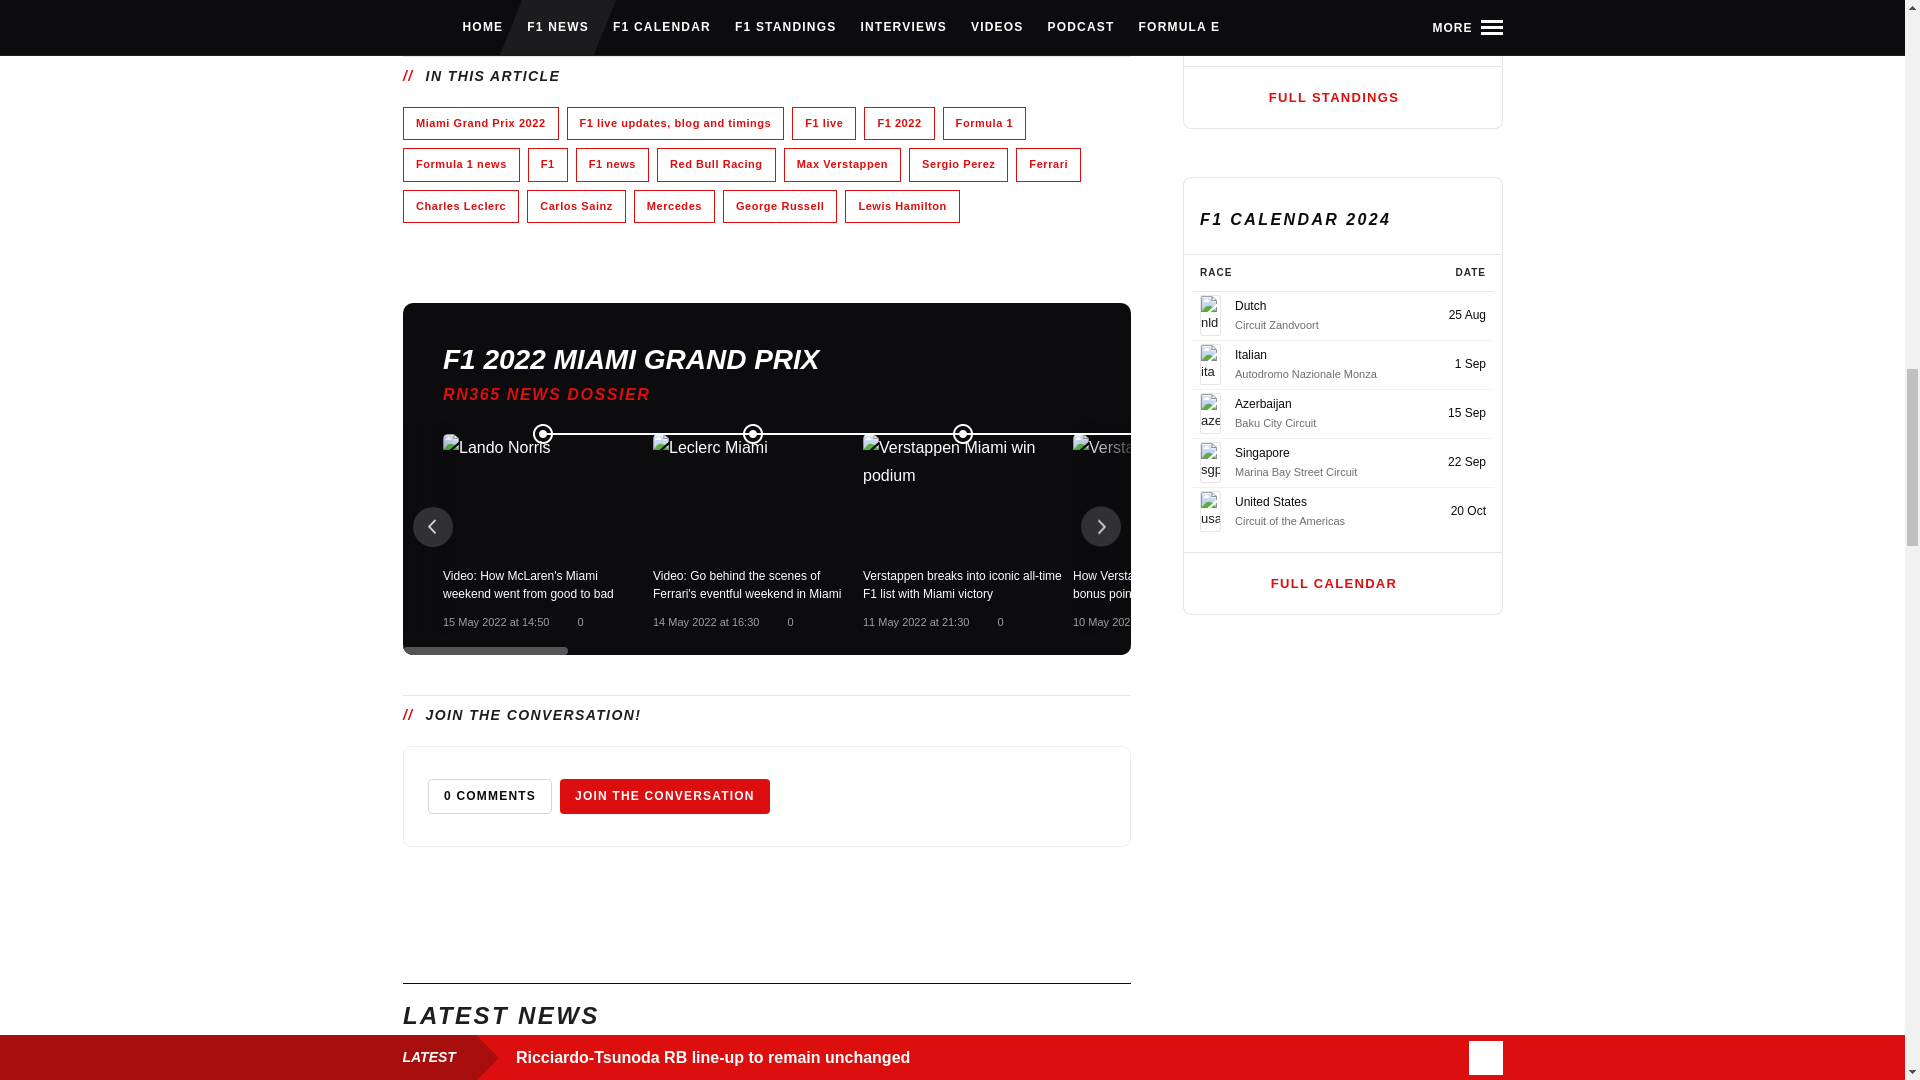 The width and height of the screenshot is (1920, 1080). Describe the element at coordinates (494, 621) in the screenshot. I see `Sunday, 15 May 2022 at 14:50` at that location.